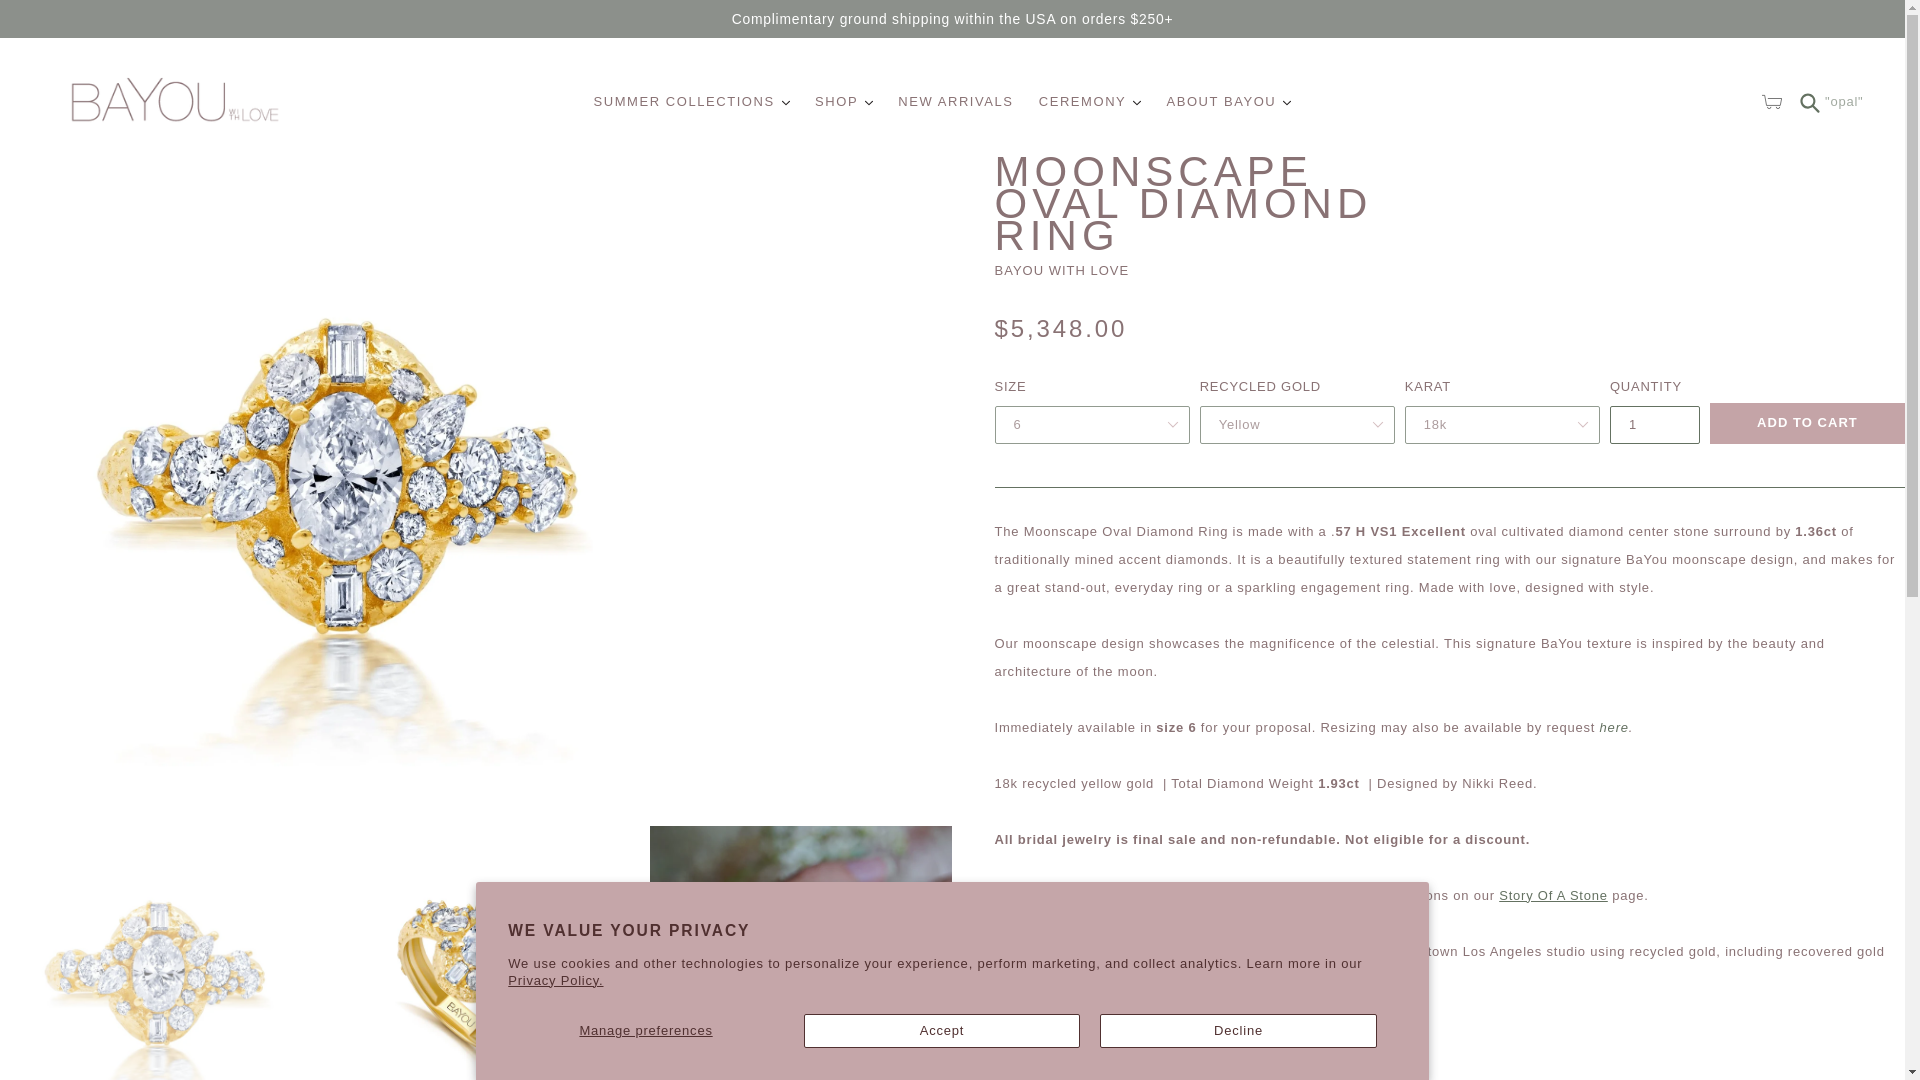  What do you see at coordinates (1238, 1030) in the screenshot?
I see `Decline` at bounding box center [1238, 1030].